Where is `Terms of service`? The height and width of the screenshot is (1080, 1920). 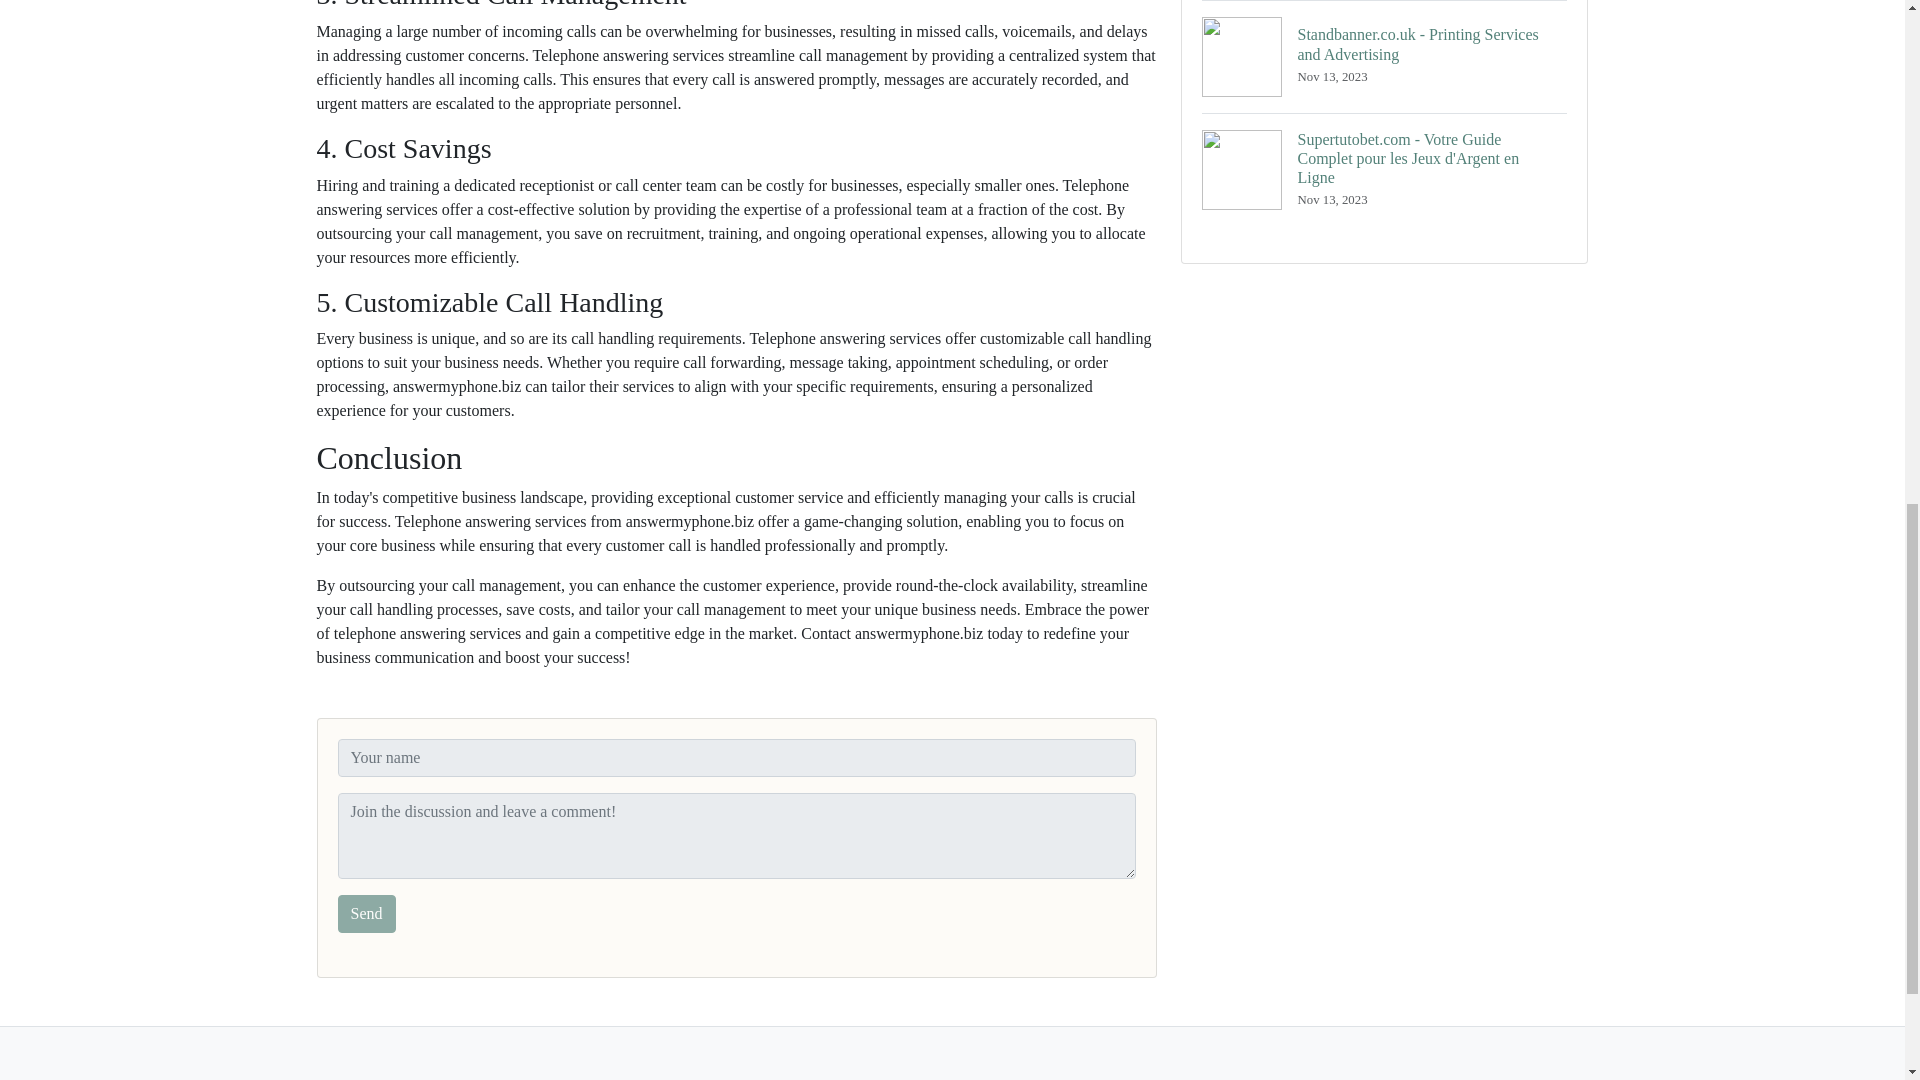
Terms of service is located at coordinates (1006, 1077).